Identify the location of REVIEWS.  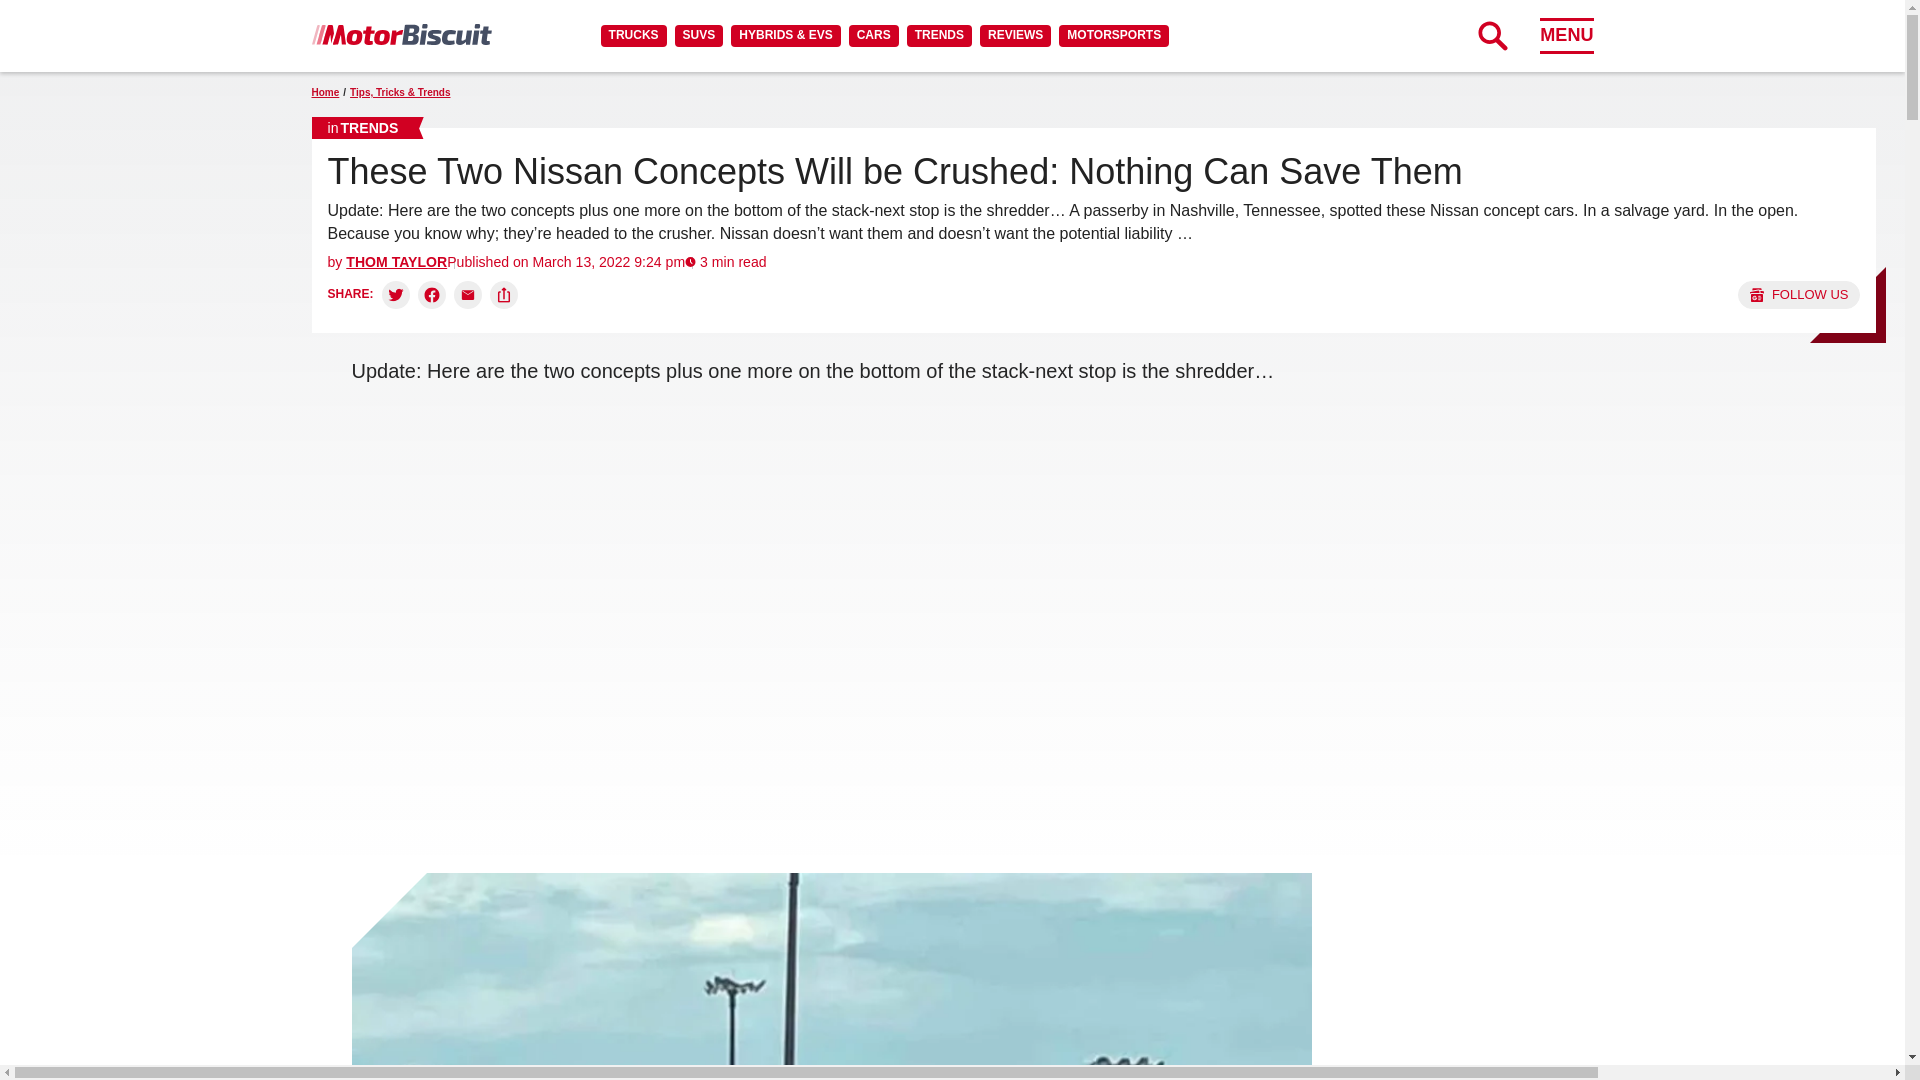
(1014, 35).